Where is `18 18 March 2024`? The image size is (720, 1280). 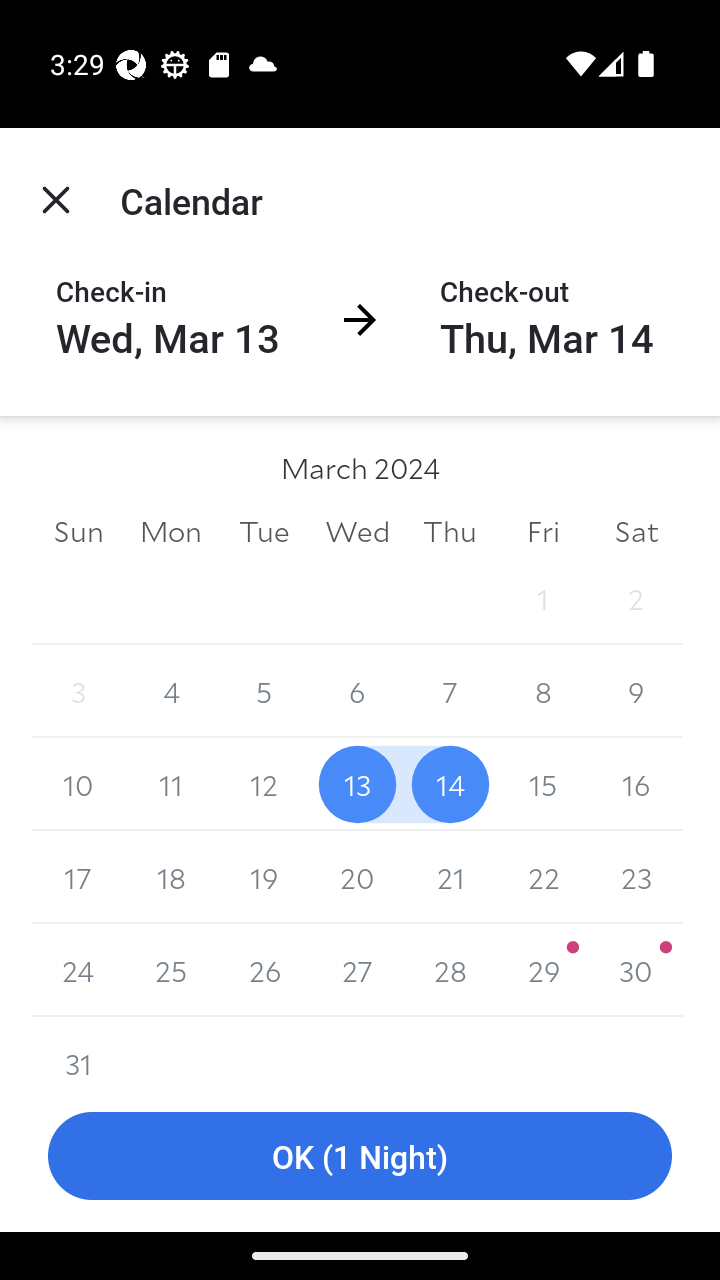
18 18 March 2024 is located at coordinates (172, 877).